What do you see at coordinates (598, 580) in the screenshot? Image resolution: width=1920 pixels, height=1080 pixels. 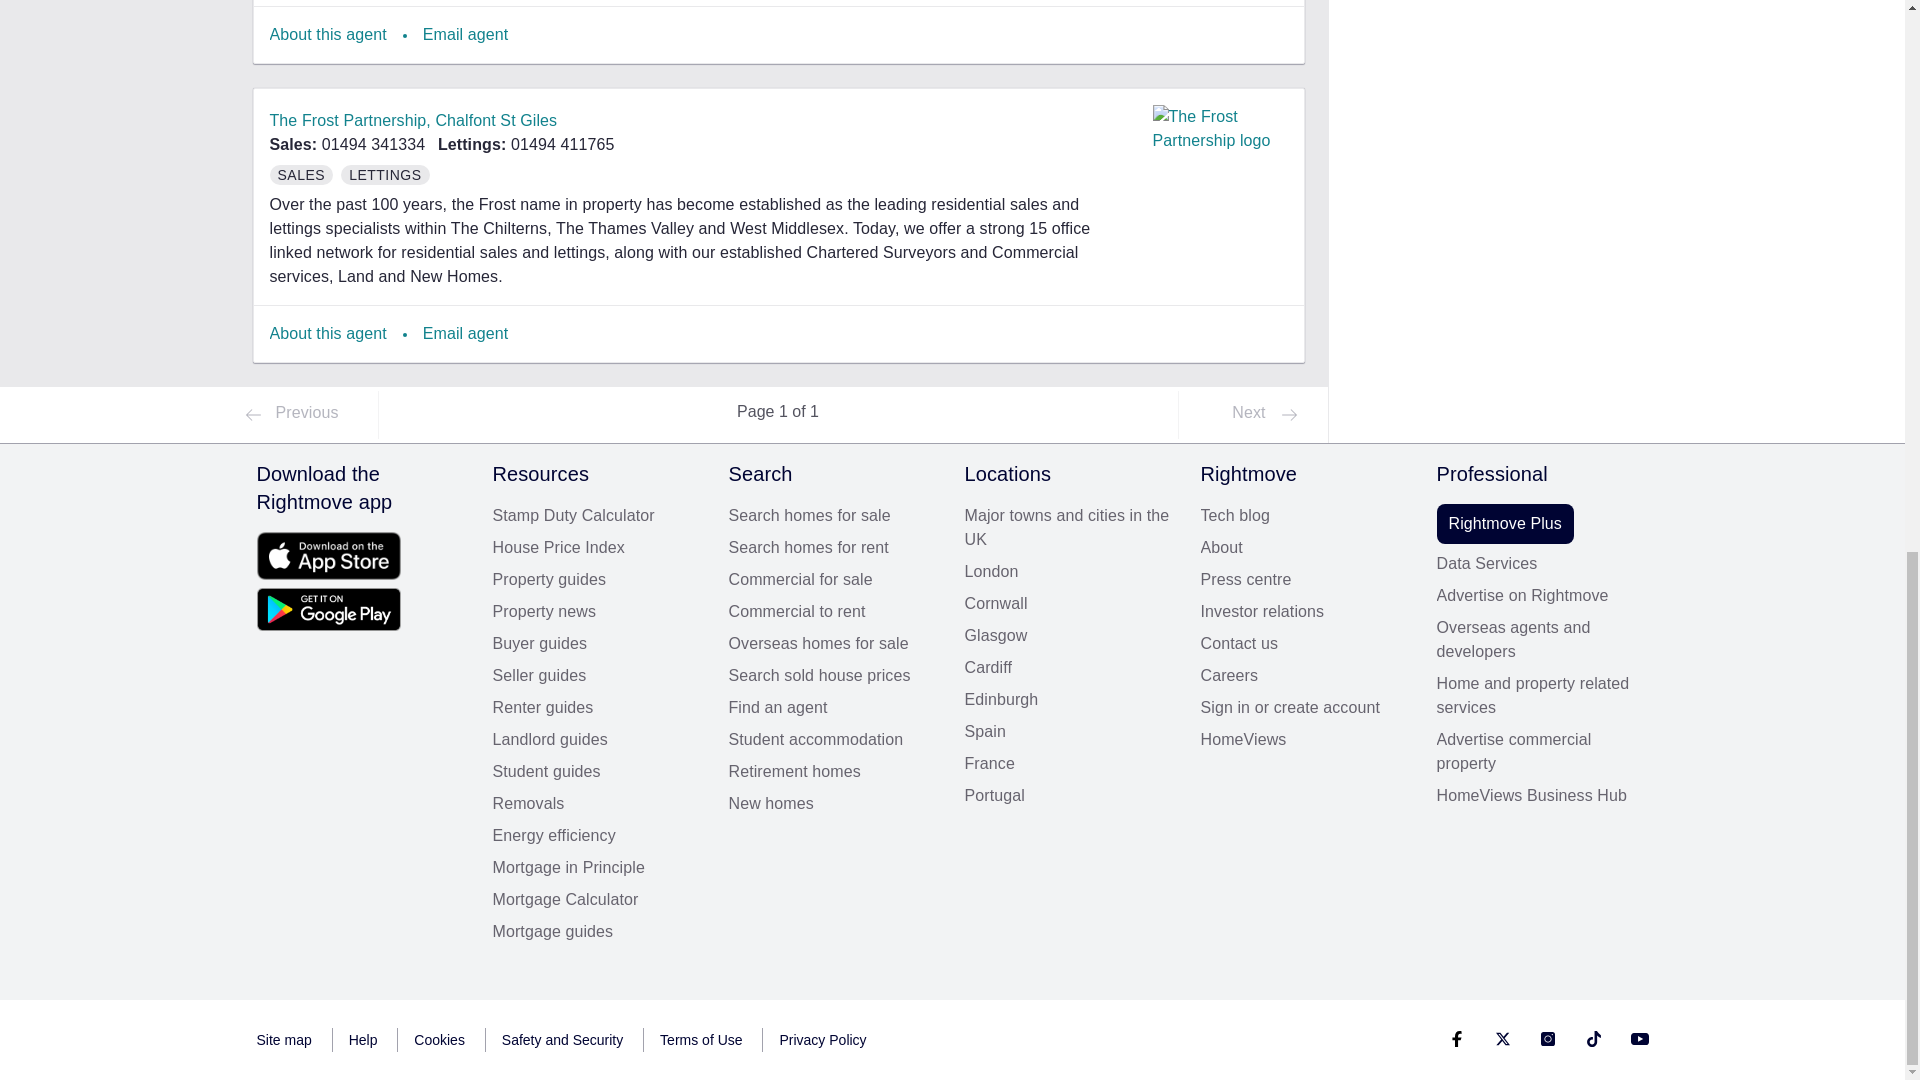 I see `Property guides` at bounding box center [598, 580].